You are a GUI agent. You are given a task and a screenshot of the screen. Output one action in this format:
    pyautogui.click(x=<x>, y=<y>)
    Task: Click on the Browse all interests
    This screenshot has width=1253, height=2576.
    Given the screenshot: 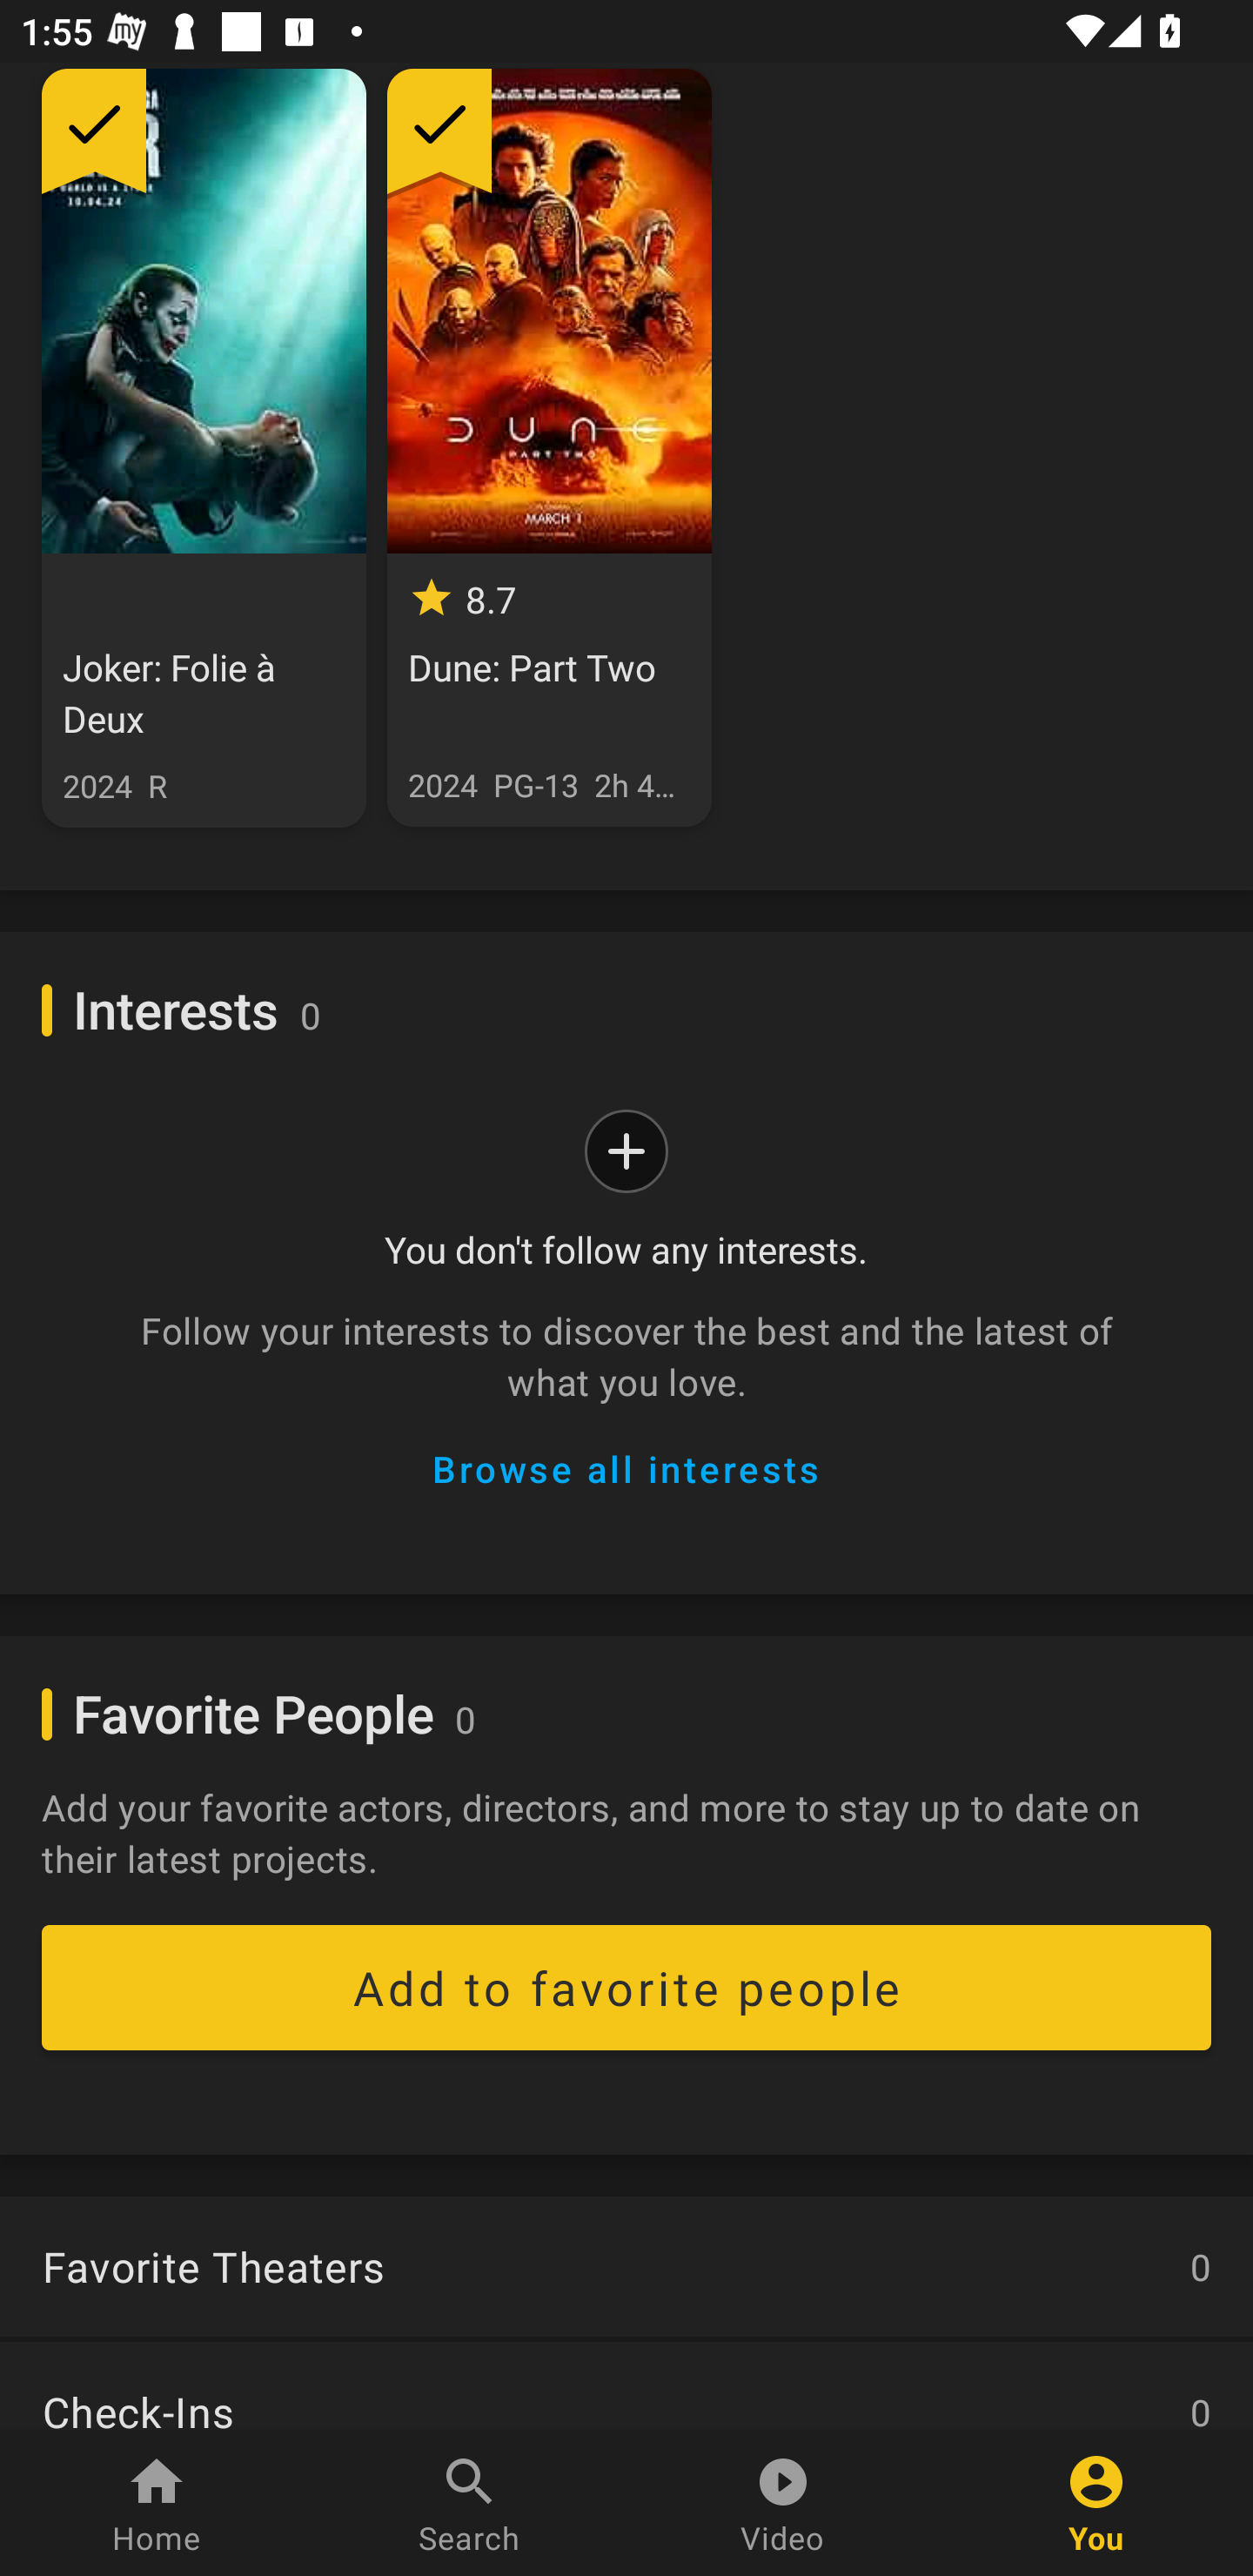 What is the action you would take?
    pyautogui.click(x=625, y=1469)
    